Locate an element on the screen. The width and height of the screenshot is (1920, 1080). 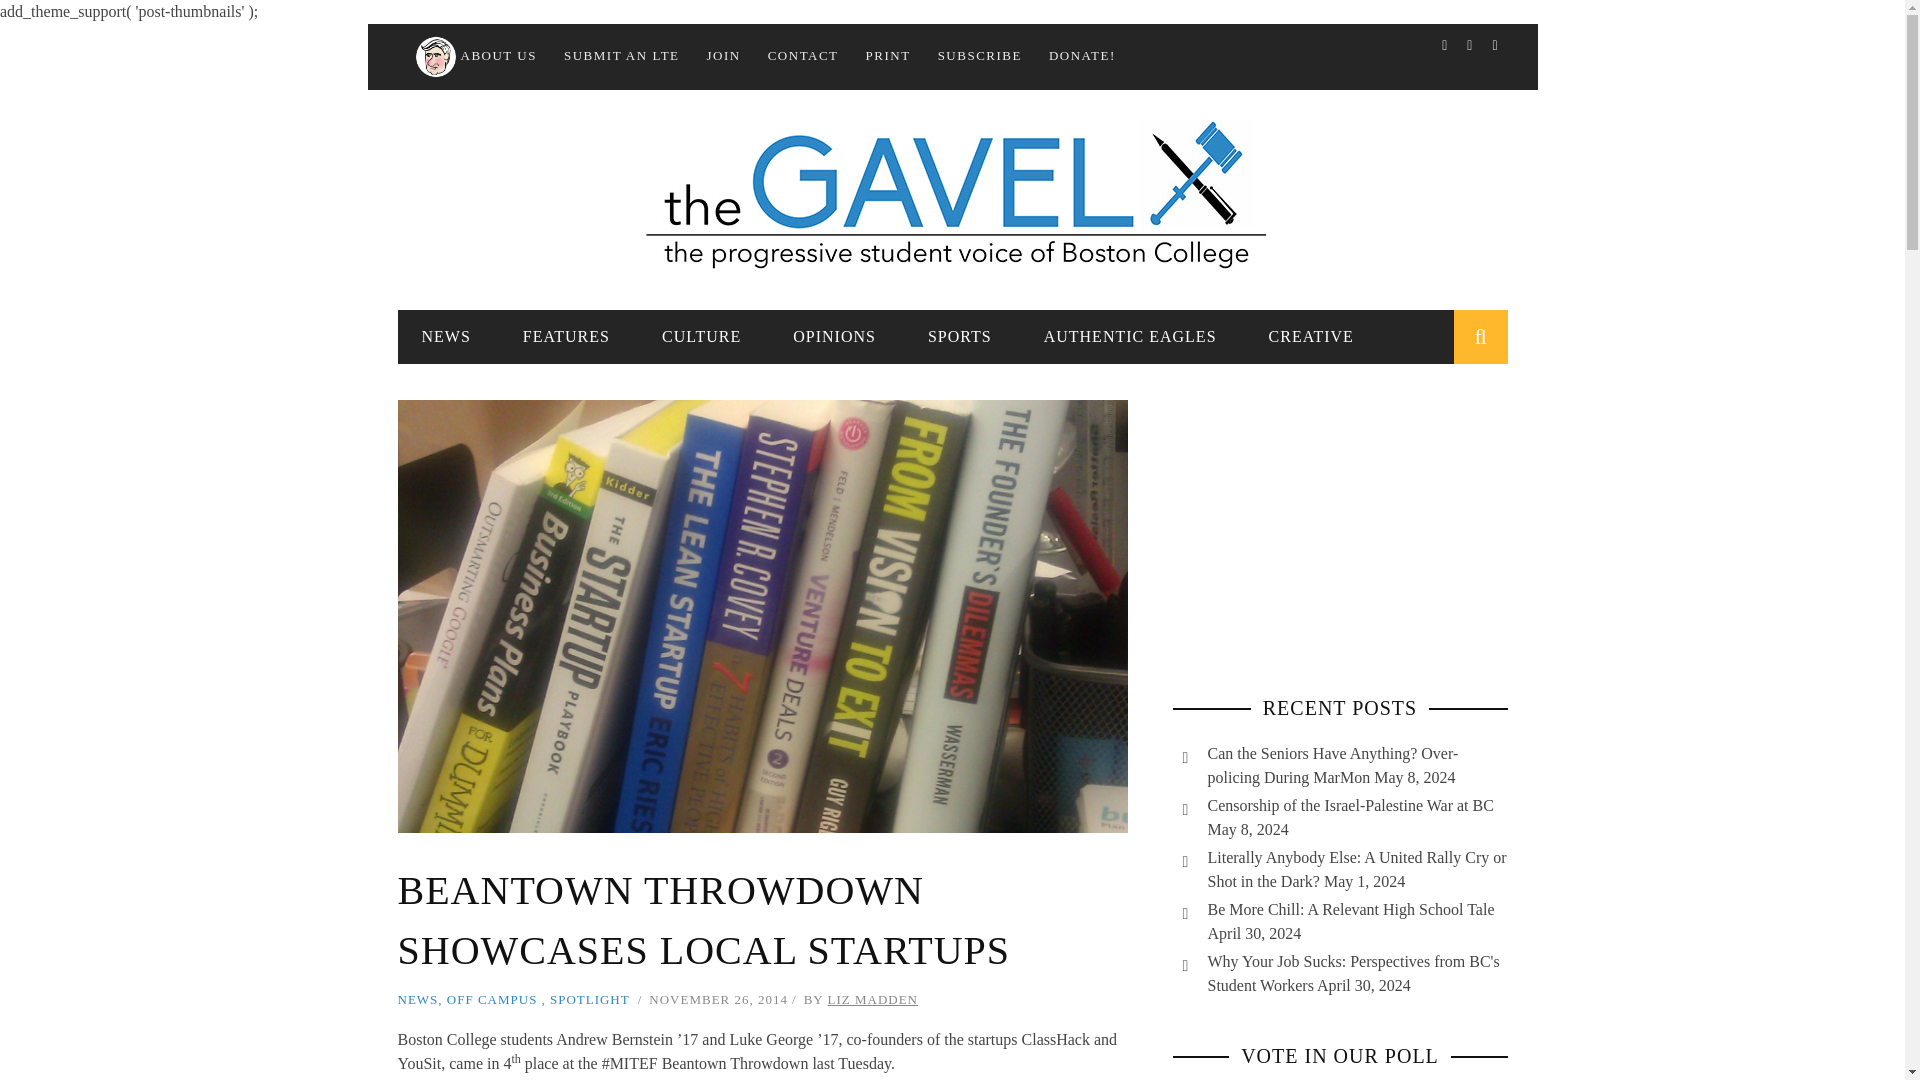
SUBMIT AN LTE is located at coordinates (622, 54).